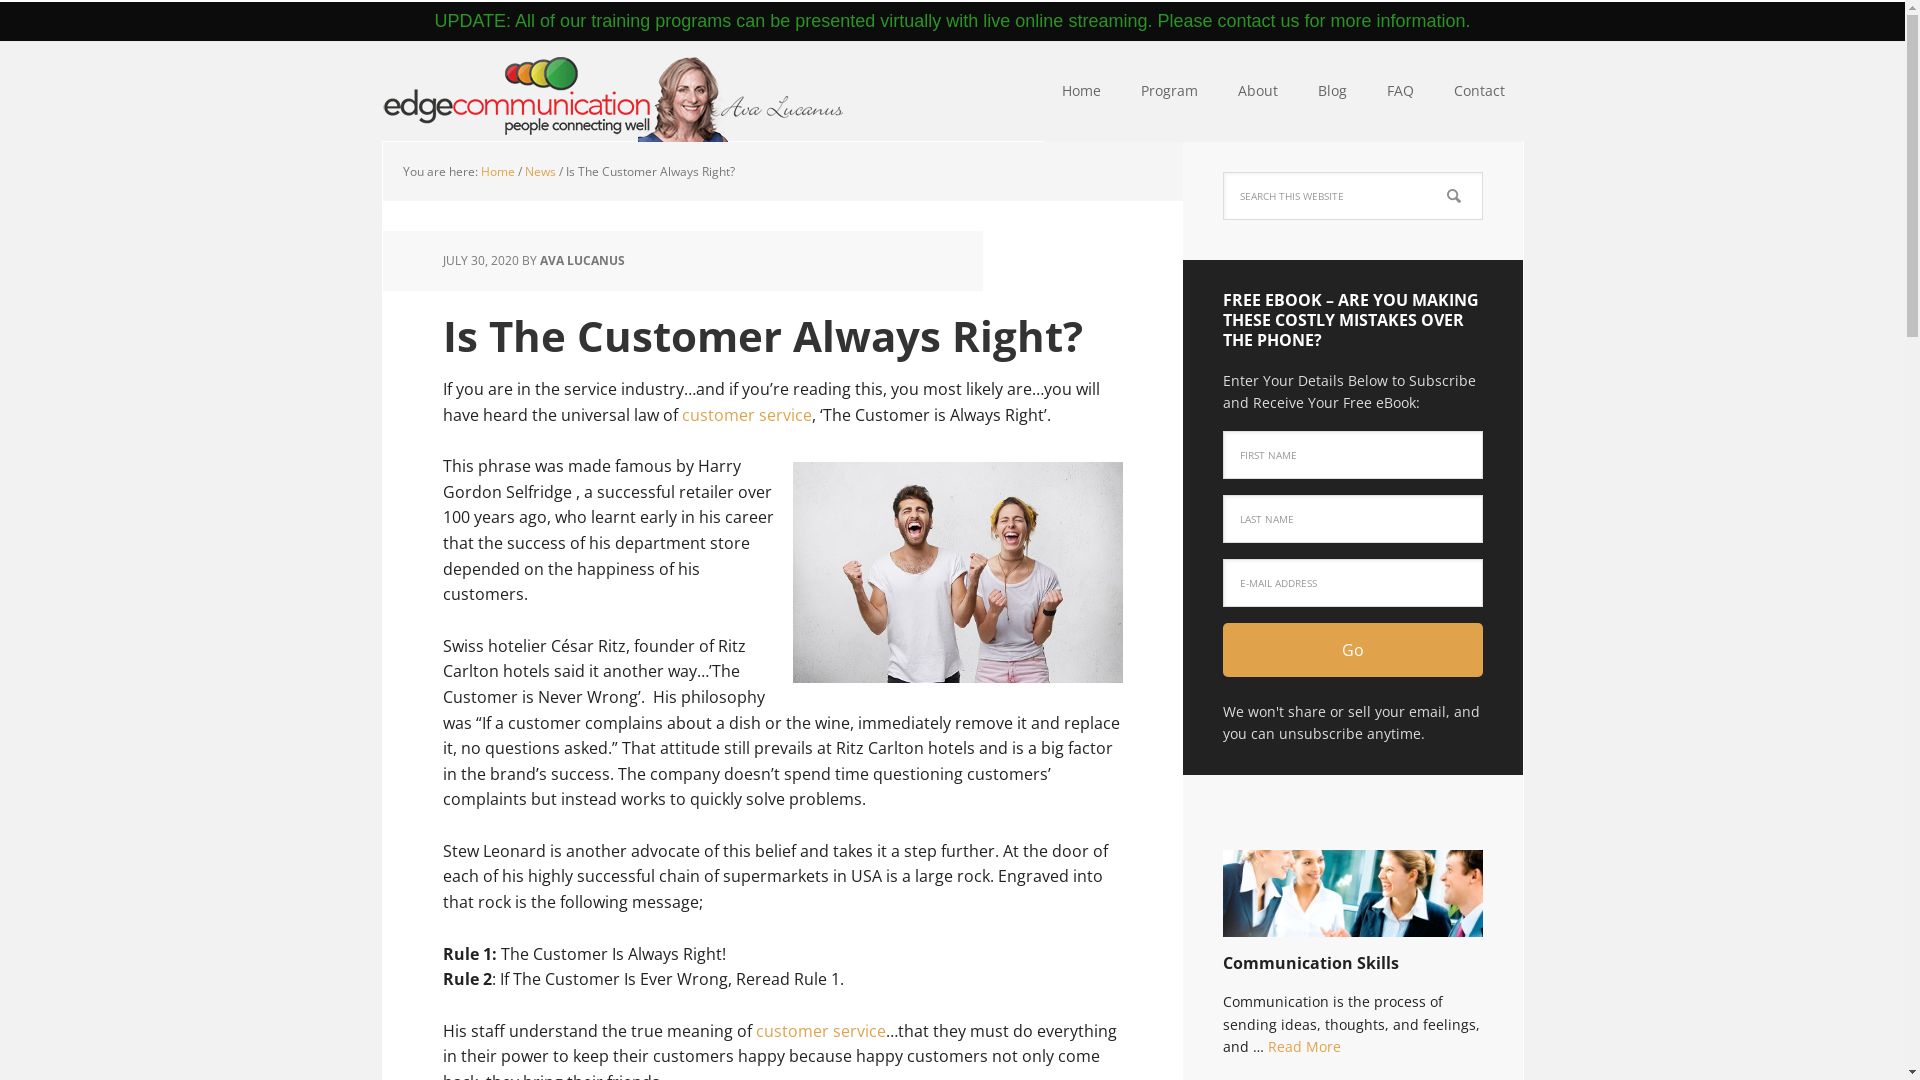  What do you see at coordinates (821, 1031) in the screenshot?
I see `customer service` at bounding box center [821, 1031].